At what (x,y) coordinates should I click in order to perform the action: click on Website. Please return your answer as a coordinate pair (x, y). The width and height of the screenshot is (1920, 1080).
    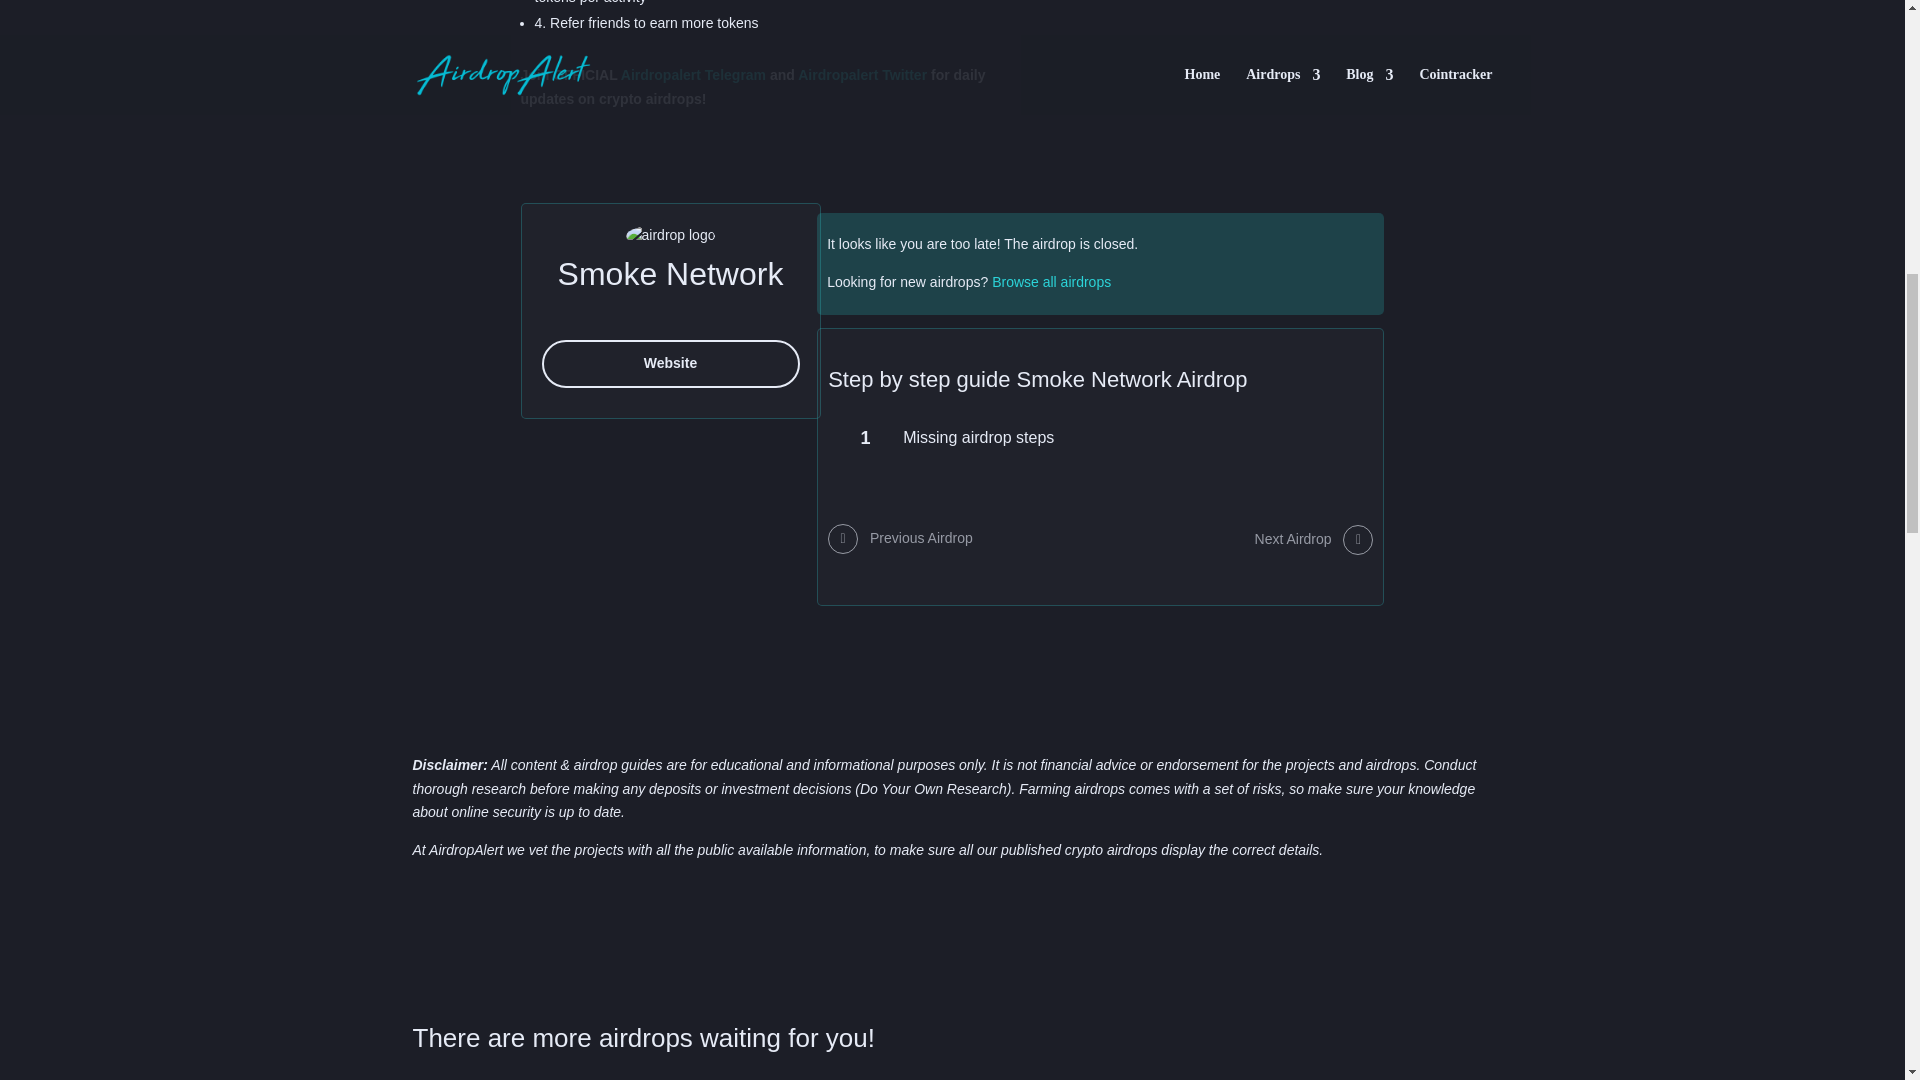
    Looking at the image, I should click on (670, 364).